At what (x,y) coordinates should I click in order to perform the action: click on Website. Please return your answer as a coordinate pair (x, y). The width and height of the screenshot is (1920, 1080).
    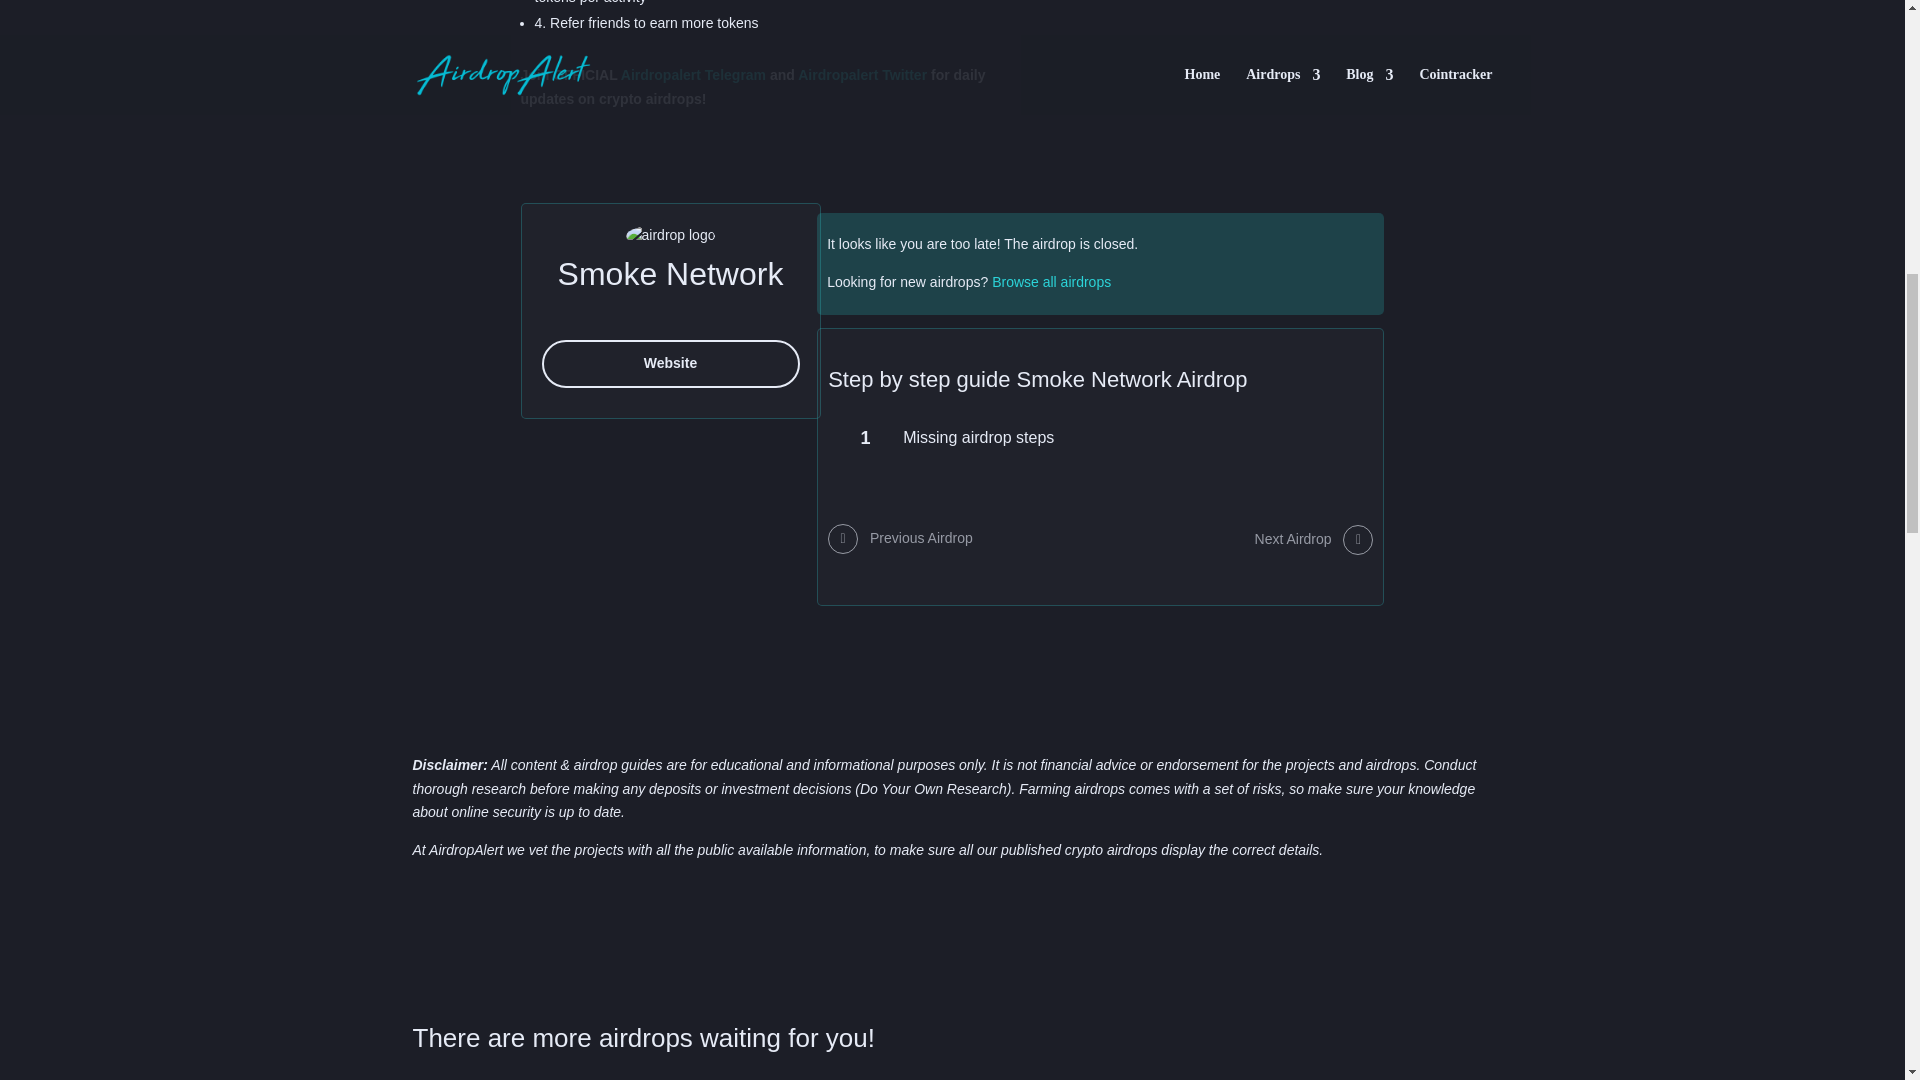
    Looking at the image, I should click on (670, 364).